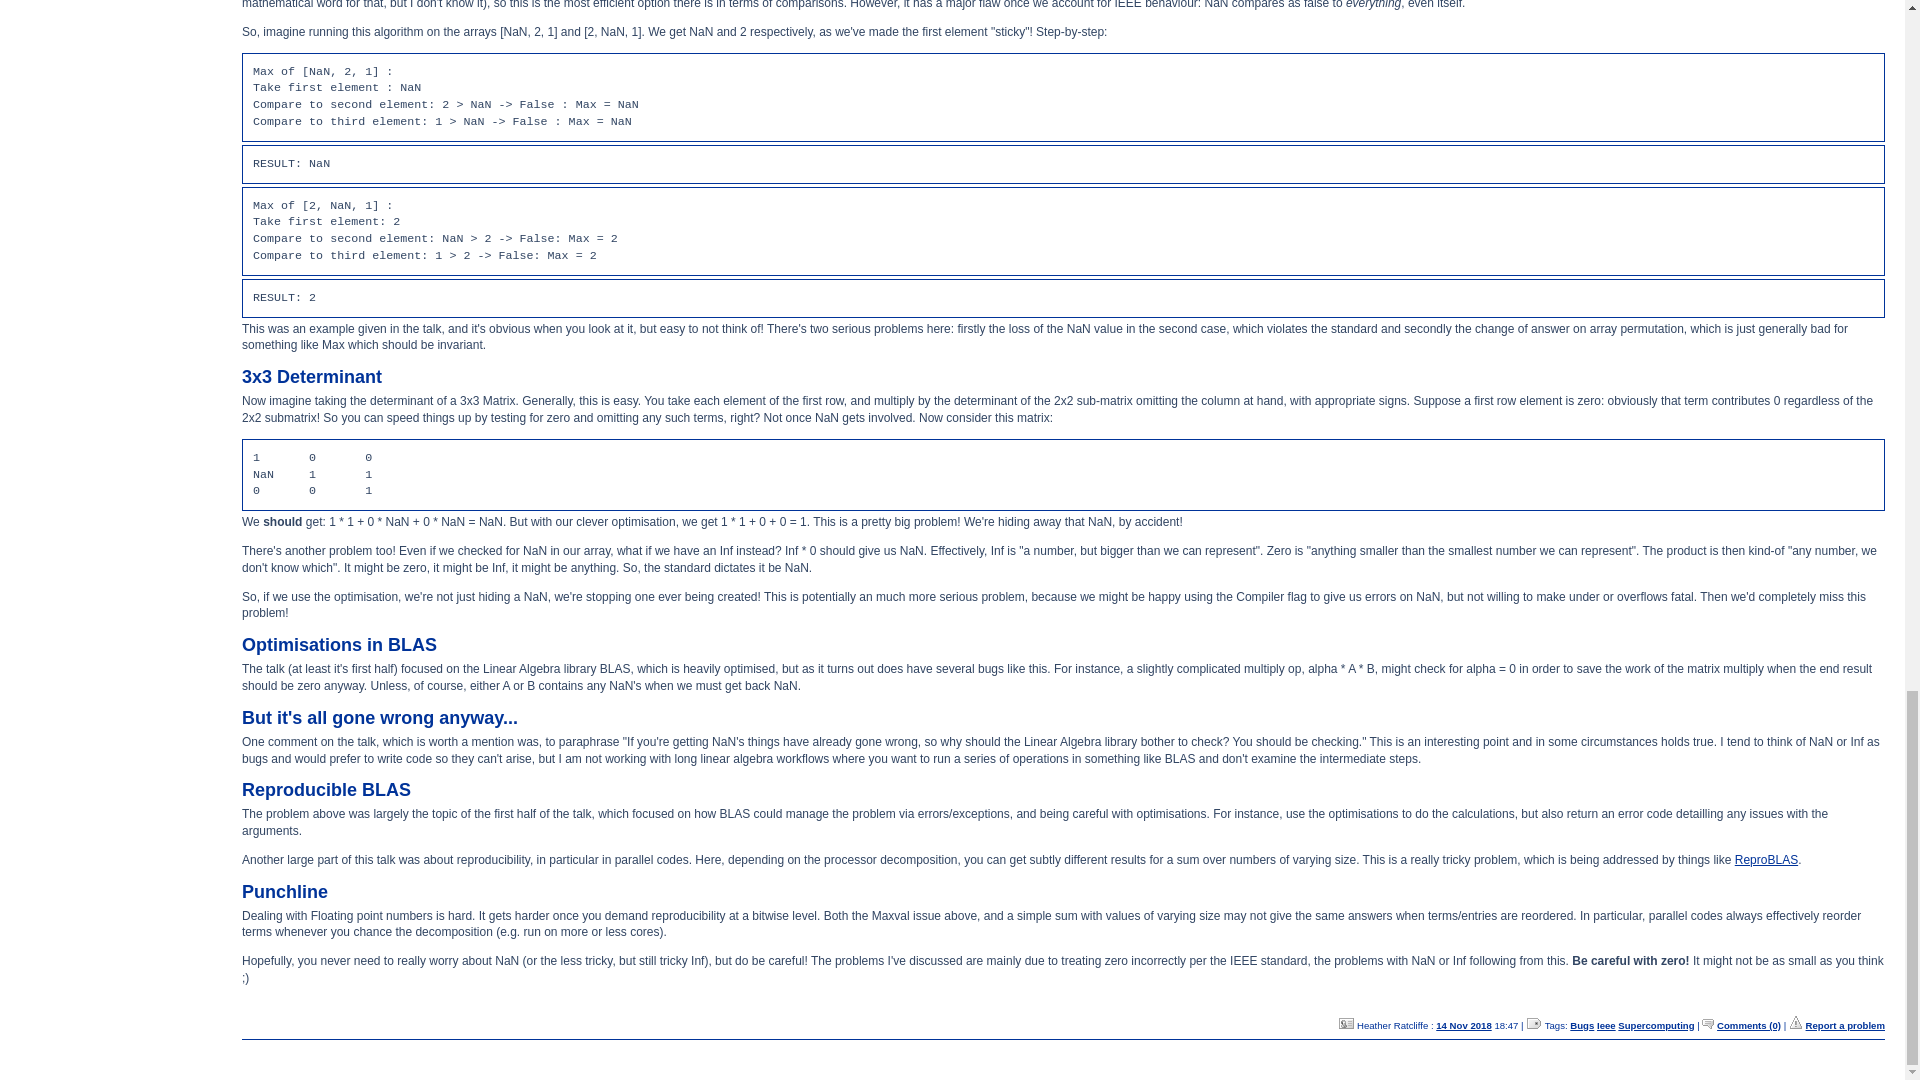 Image resolution: width=1920 pixels, height=1080 pixels. Describe the element at coordinates (1656, 1025) in the screenshot. I see `Supercomputing` at that location.